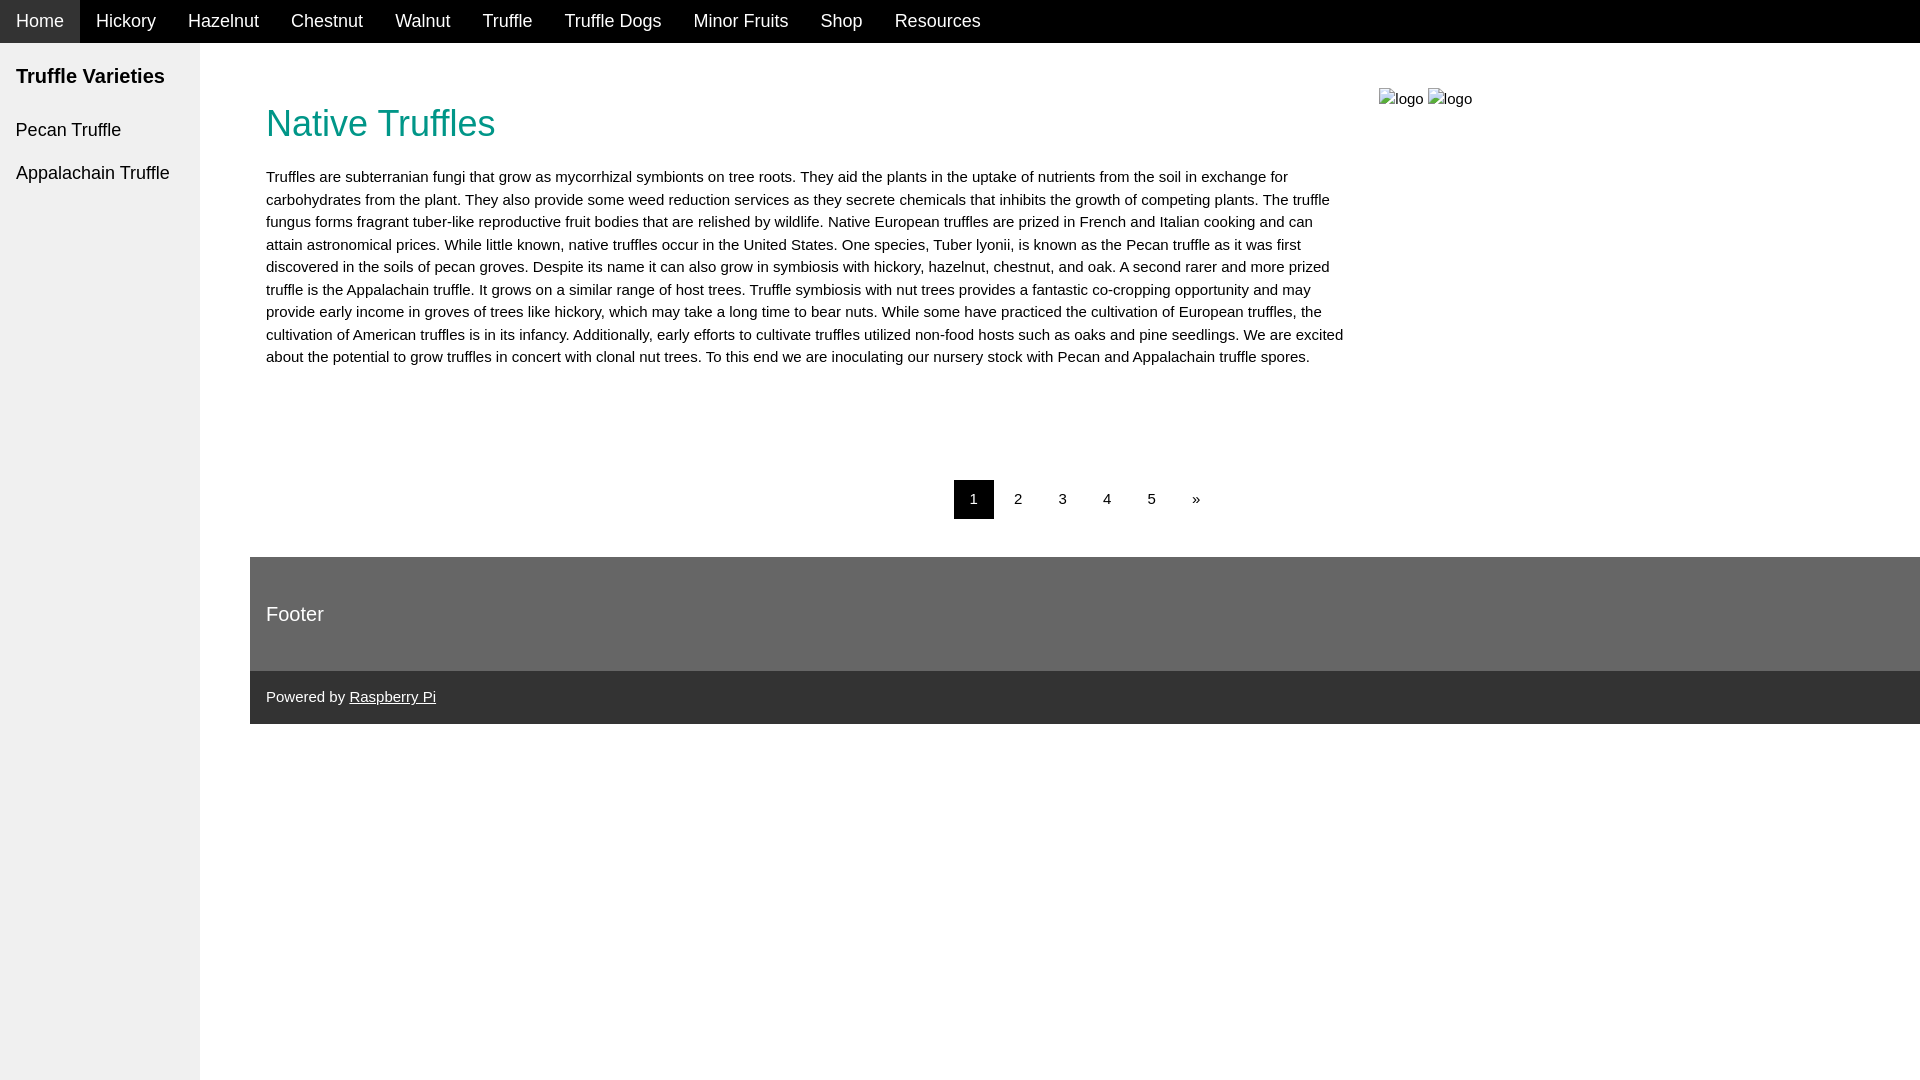 This screenshot has height=1080, width=1920. Describe the element at coordinates (1018, 499) in the screenshot. I see `2` at that location.